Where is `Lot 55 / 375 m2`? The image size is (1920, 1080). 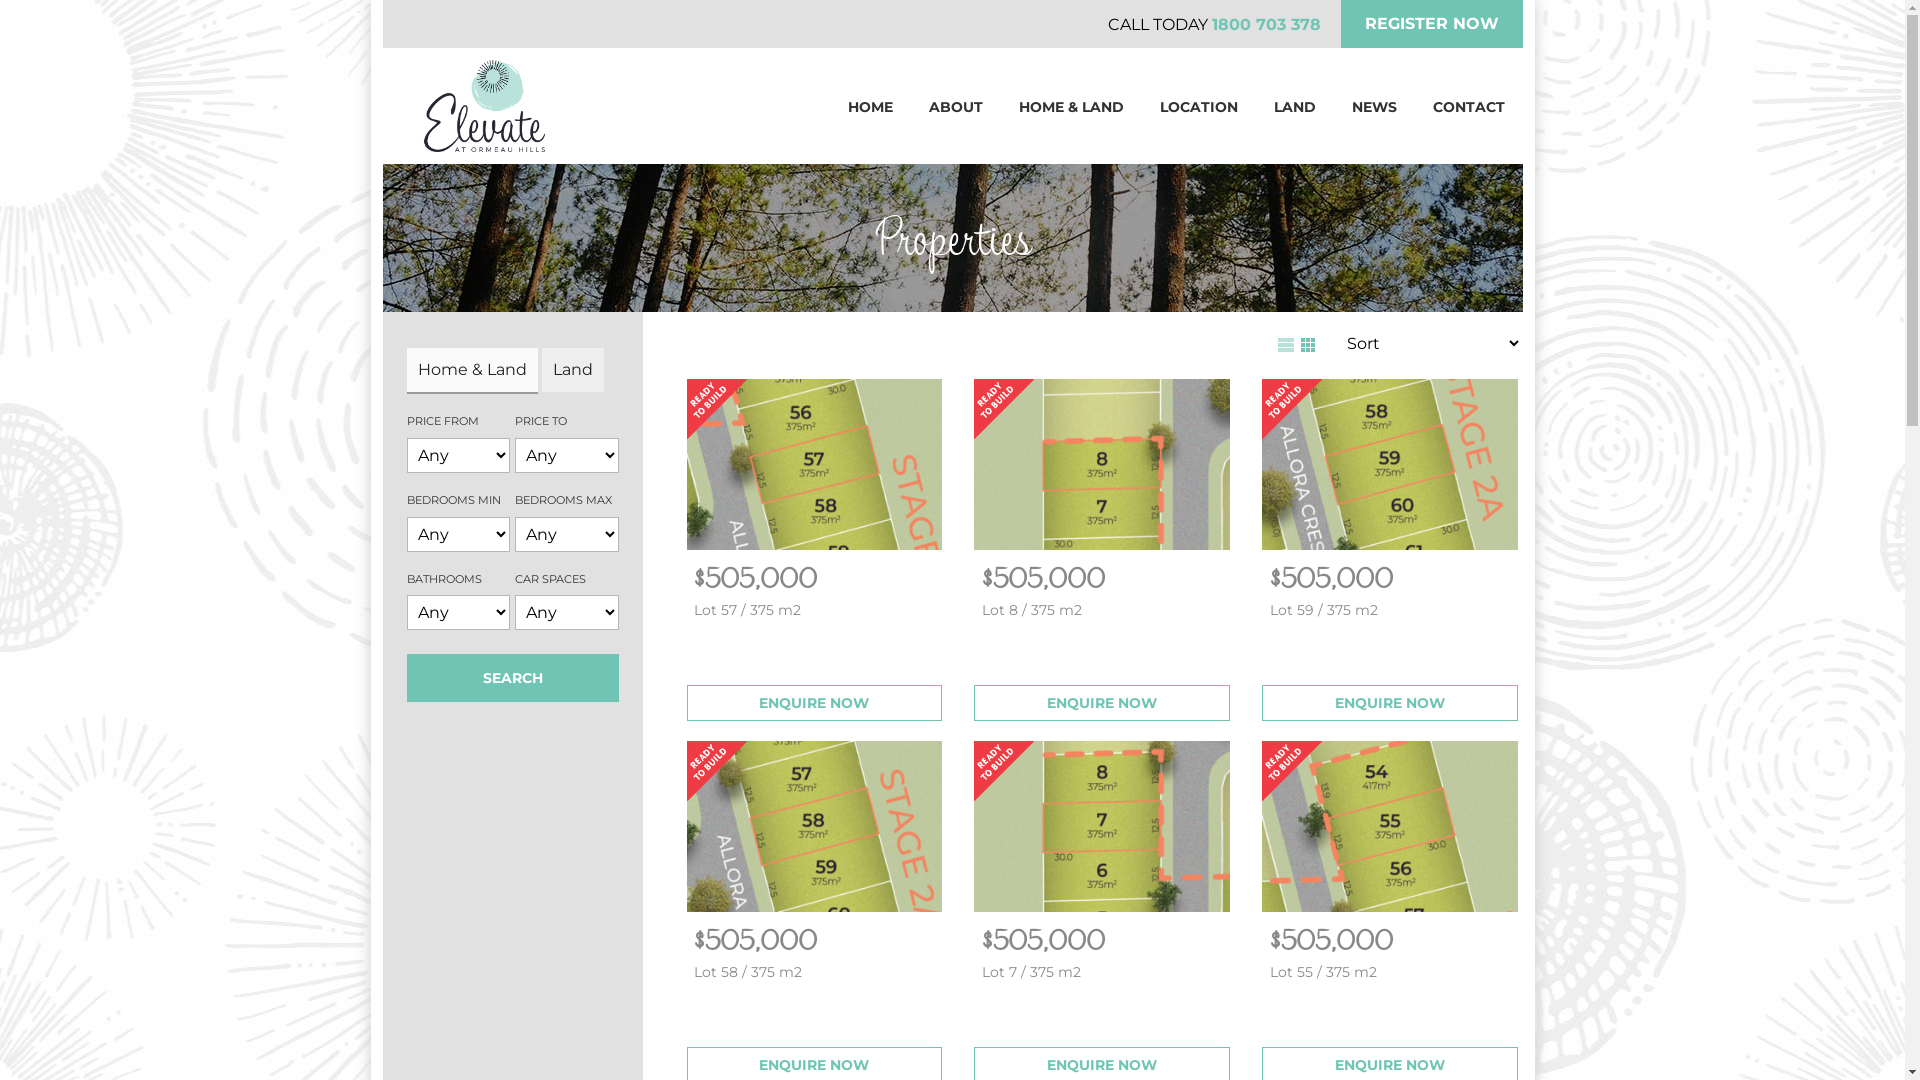 Lot 55 / 375 m2 is located at coordinates (1391, 978).